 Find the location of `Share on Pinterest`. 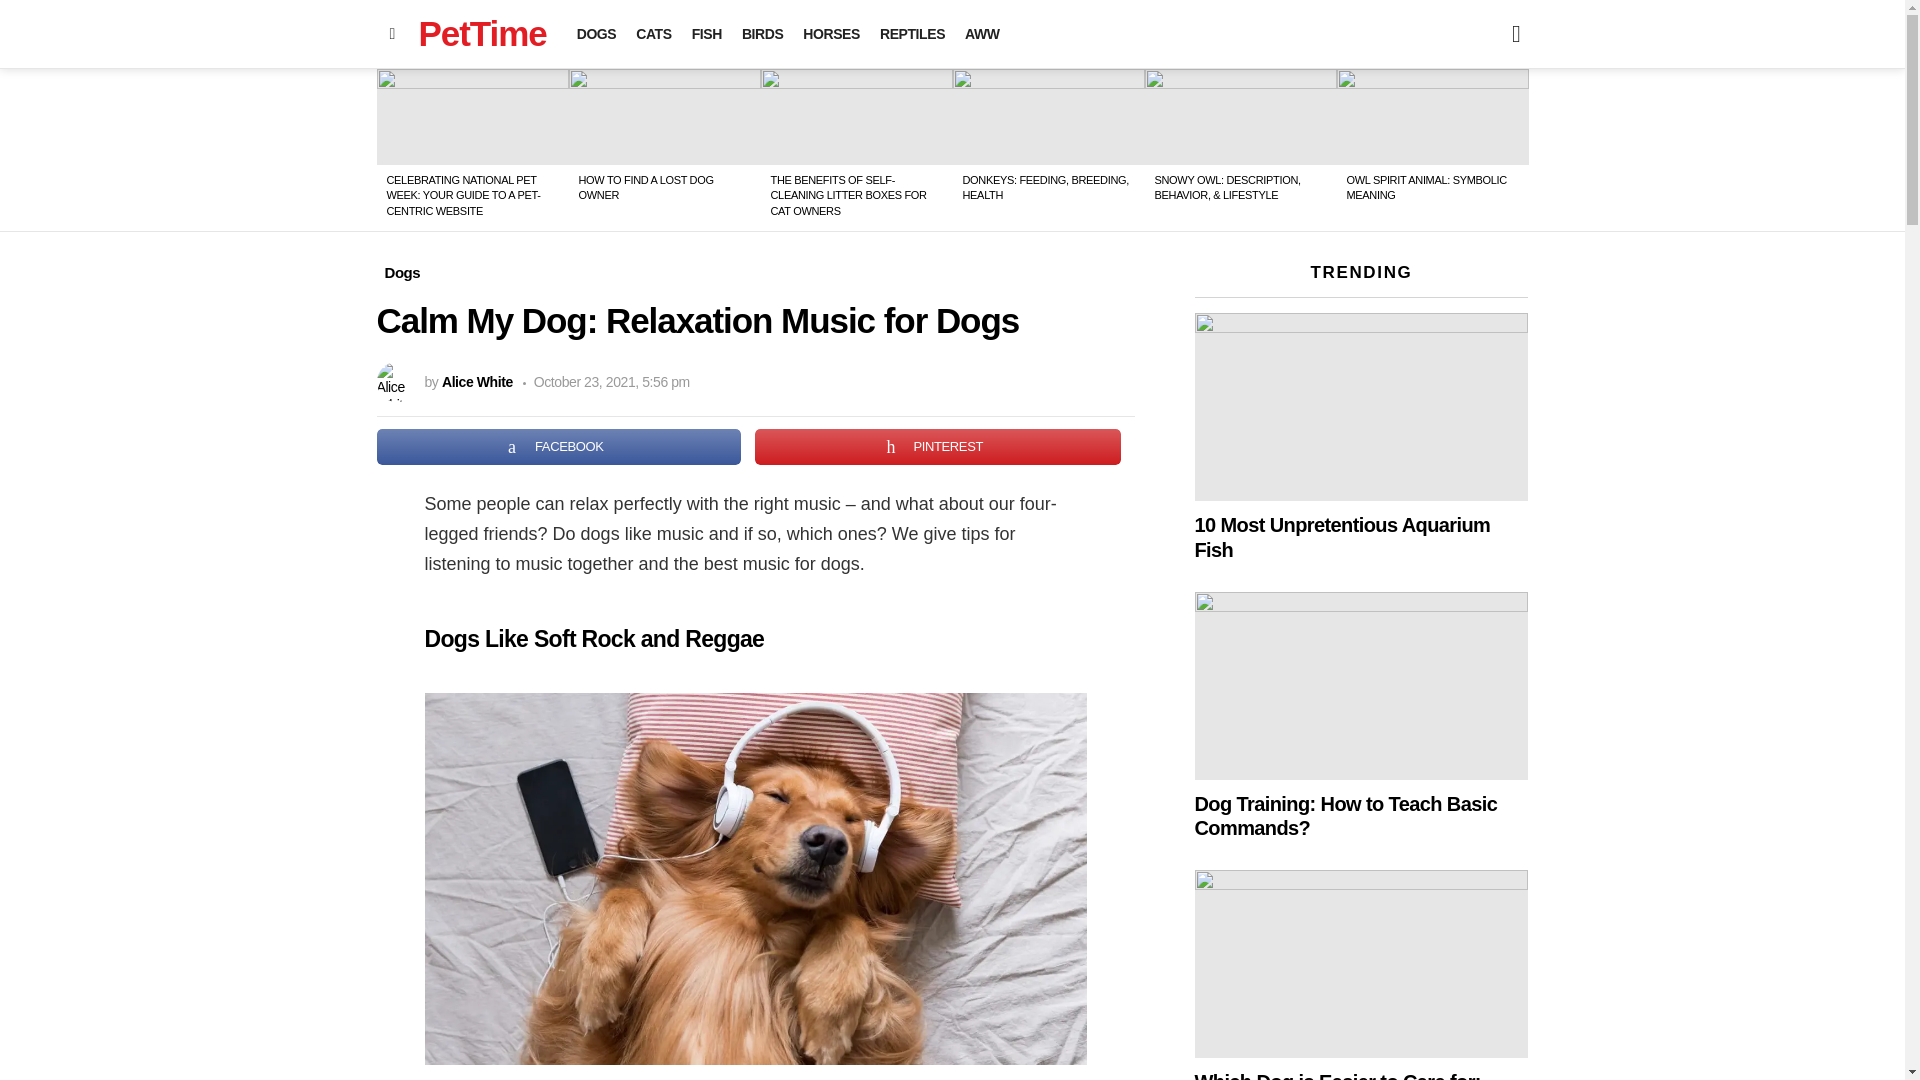

Share on Pinterest is located at coordinates (938, 446).